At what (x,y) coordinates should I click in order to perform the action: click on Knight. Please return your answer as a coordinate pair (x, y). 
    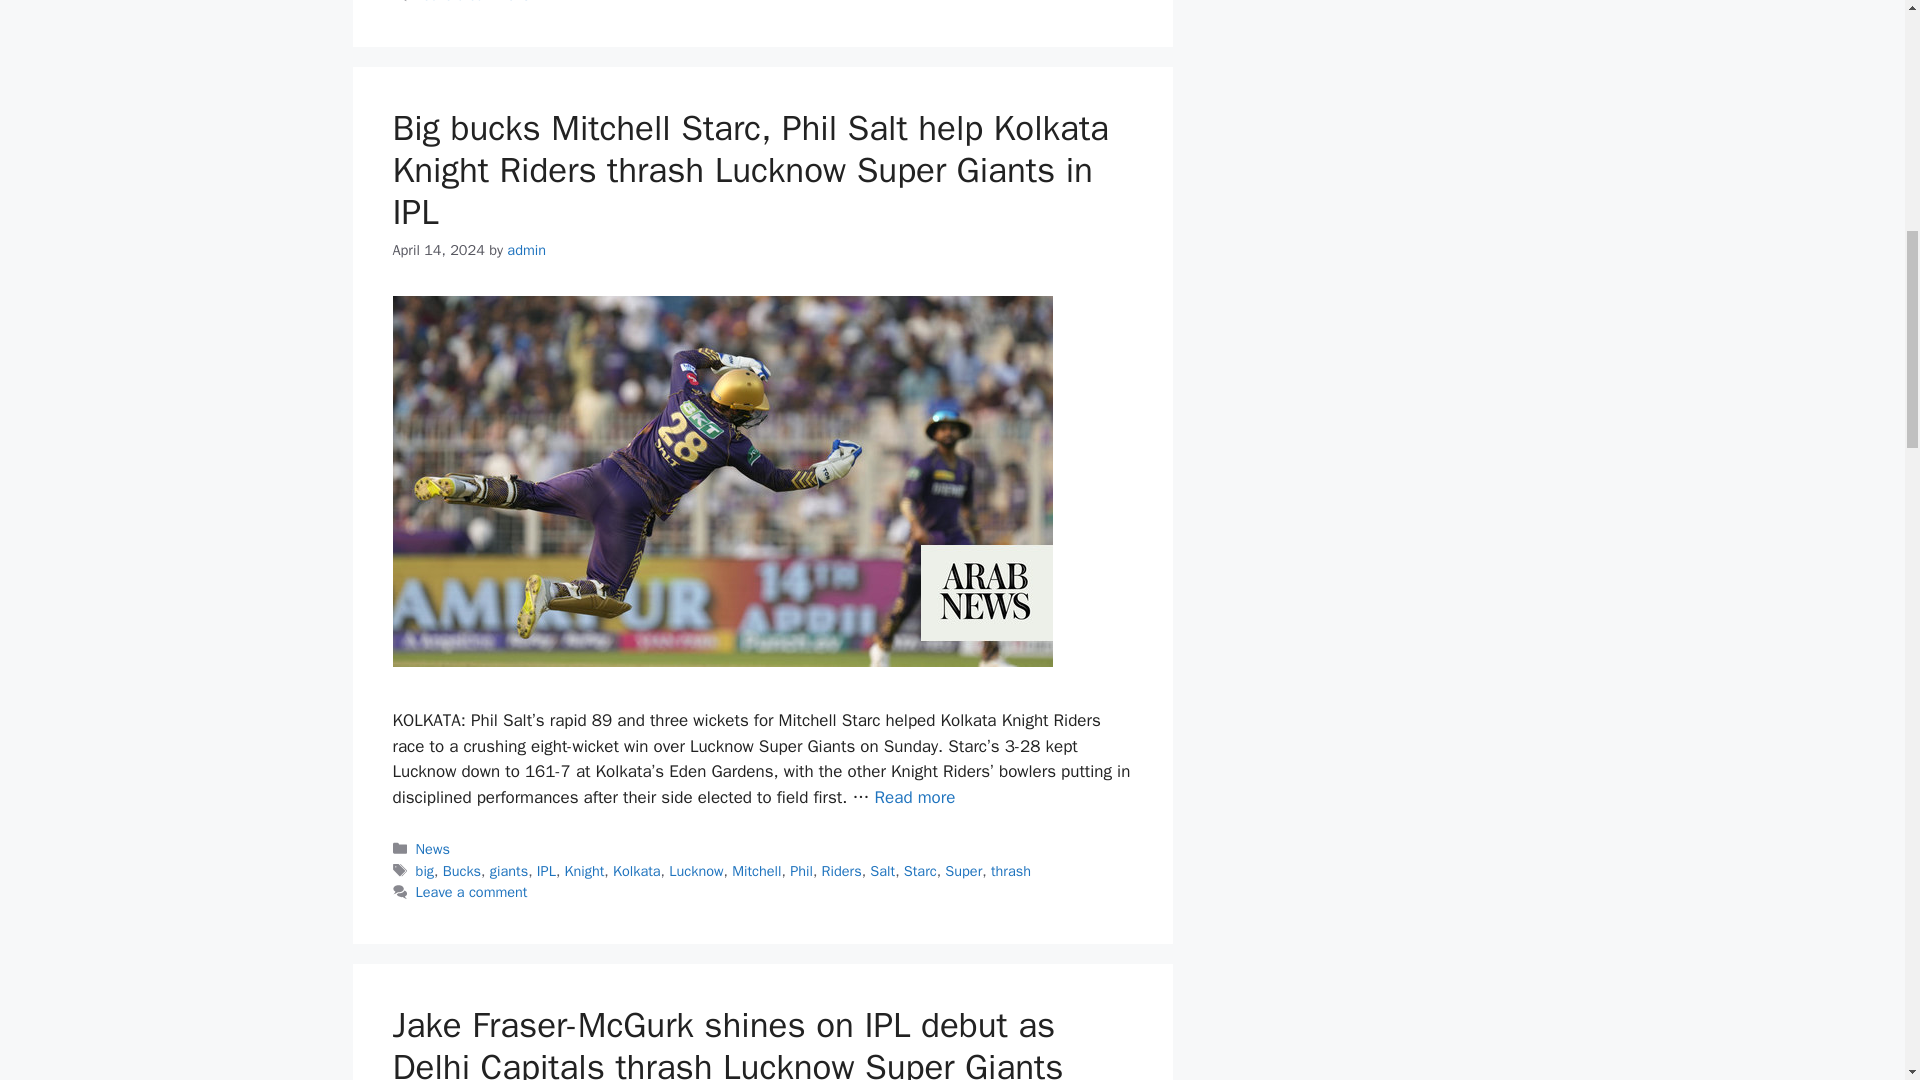
    Looking at the image, I should click on (584, 870).